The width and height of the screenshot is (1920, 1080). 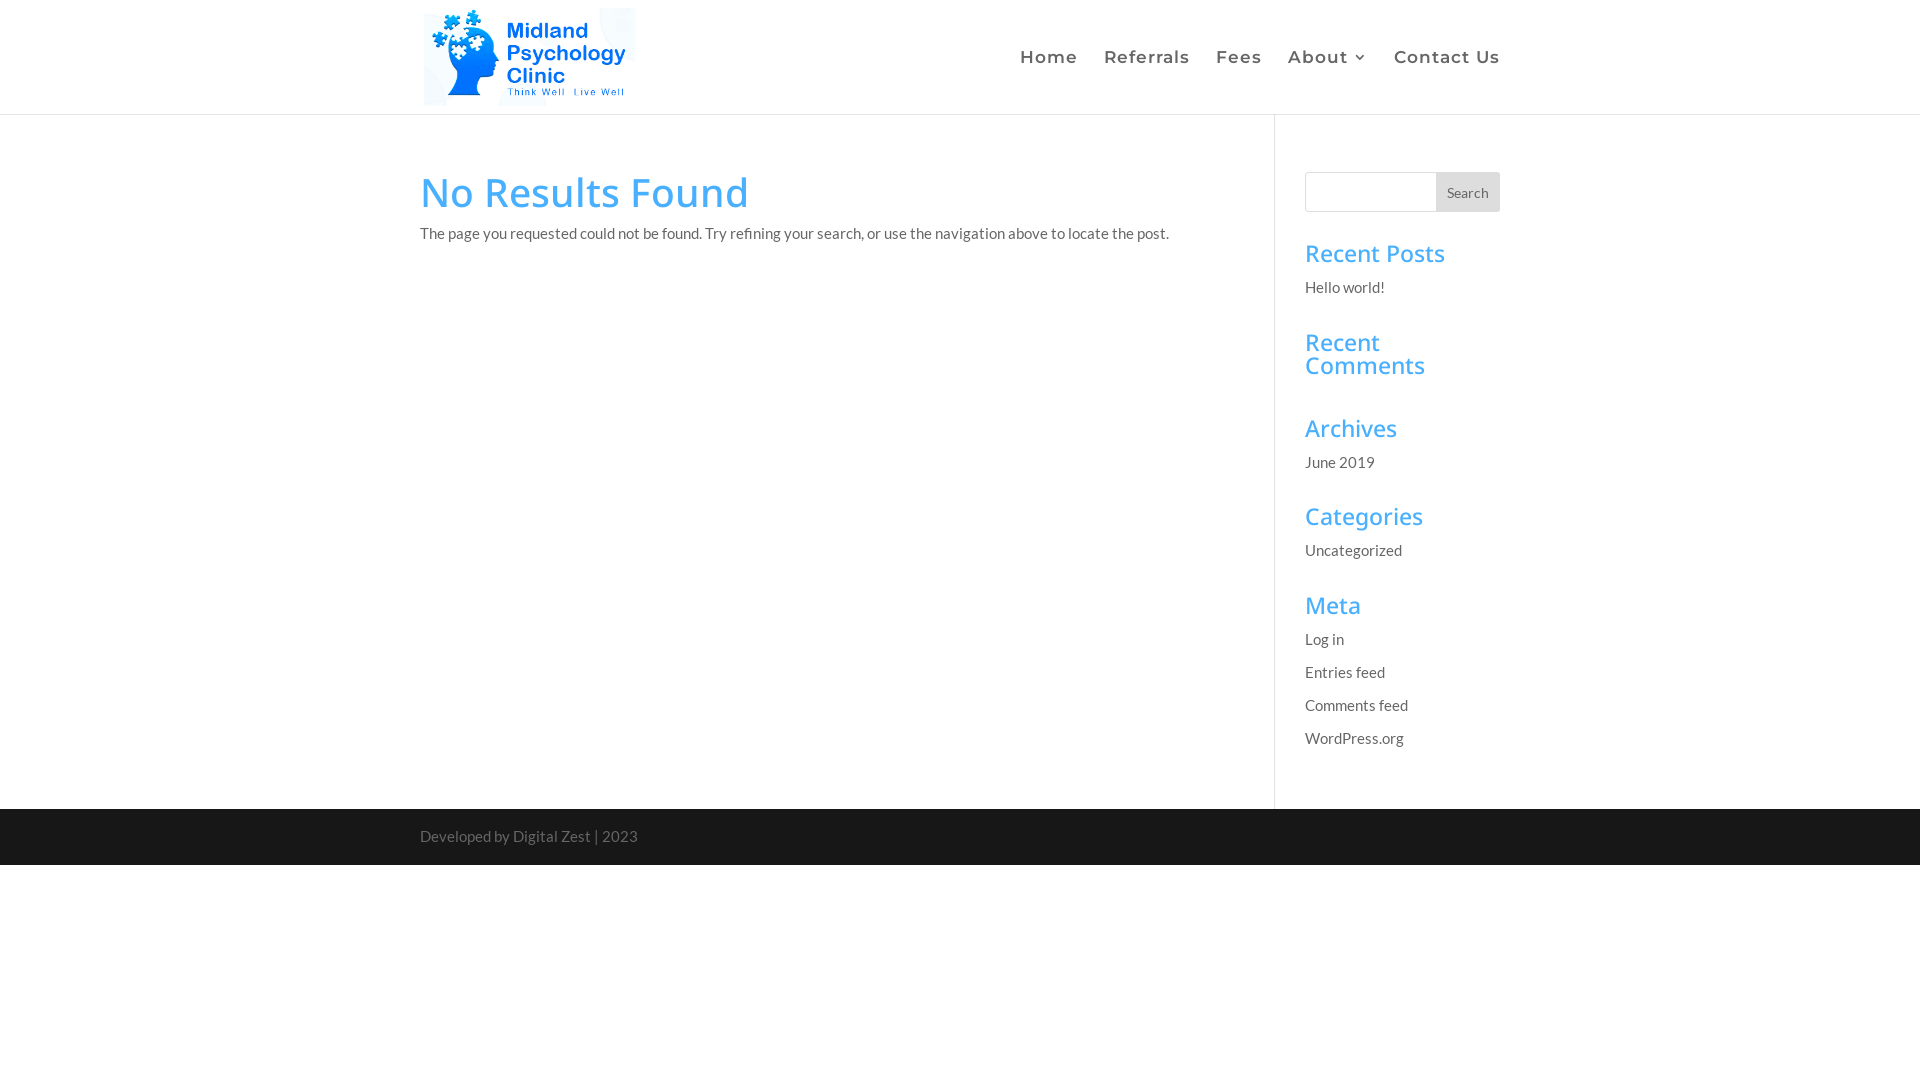 I want to click on Referrals, so click(x=1147, y=82).